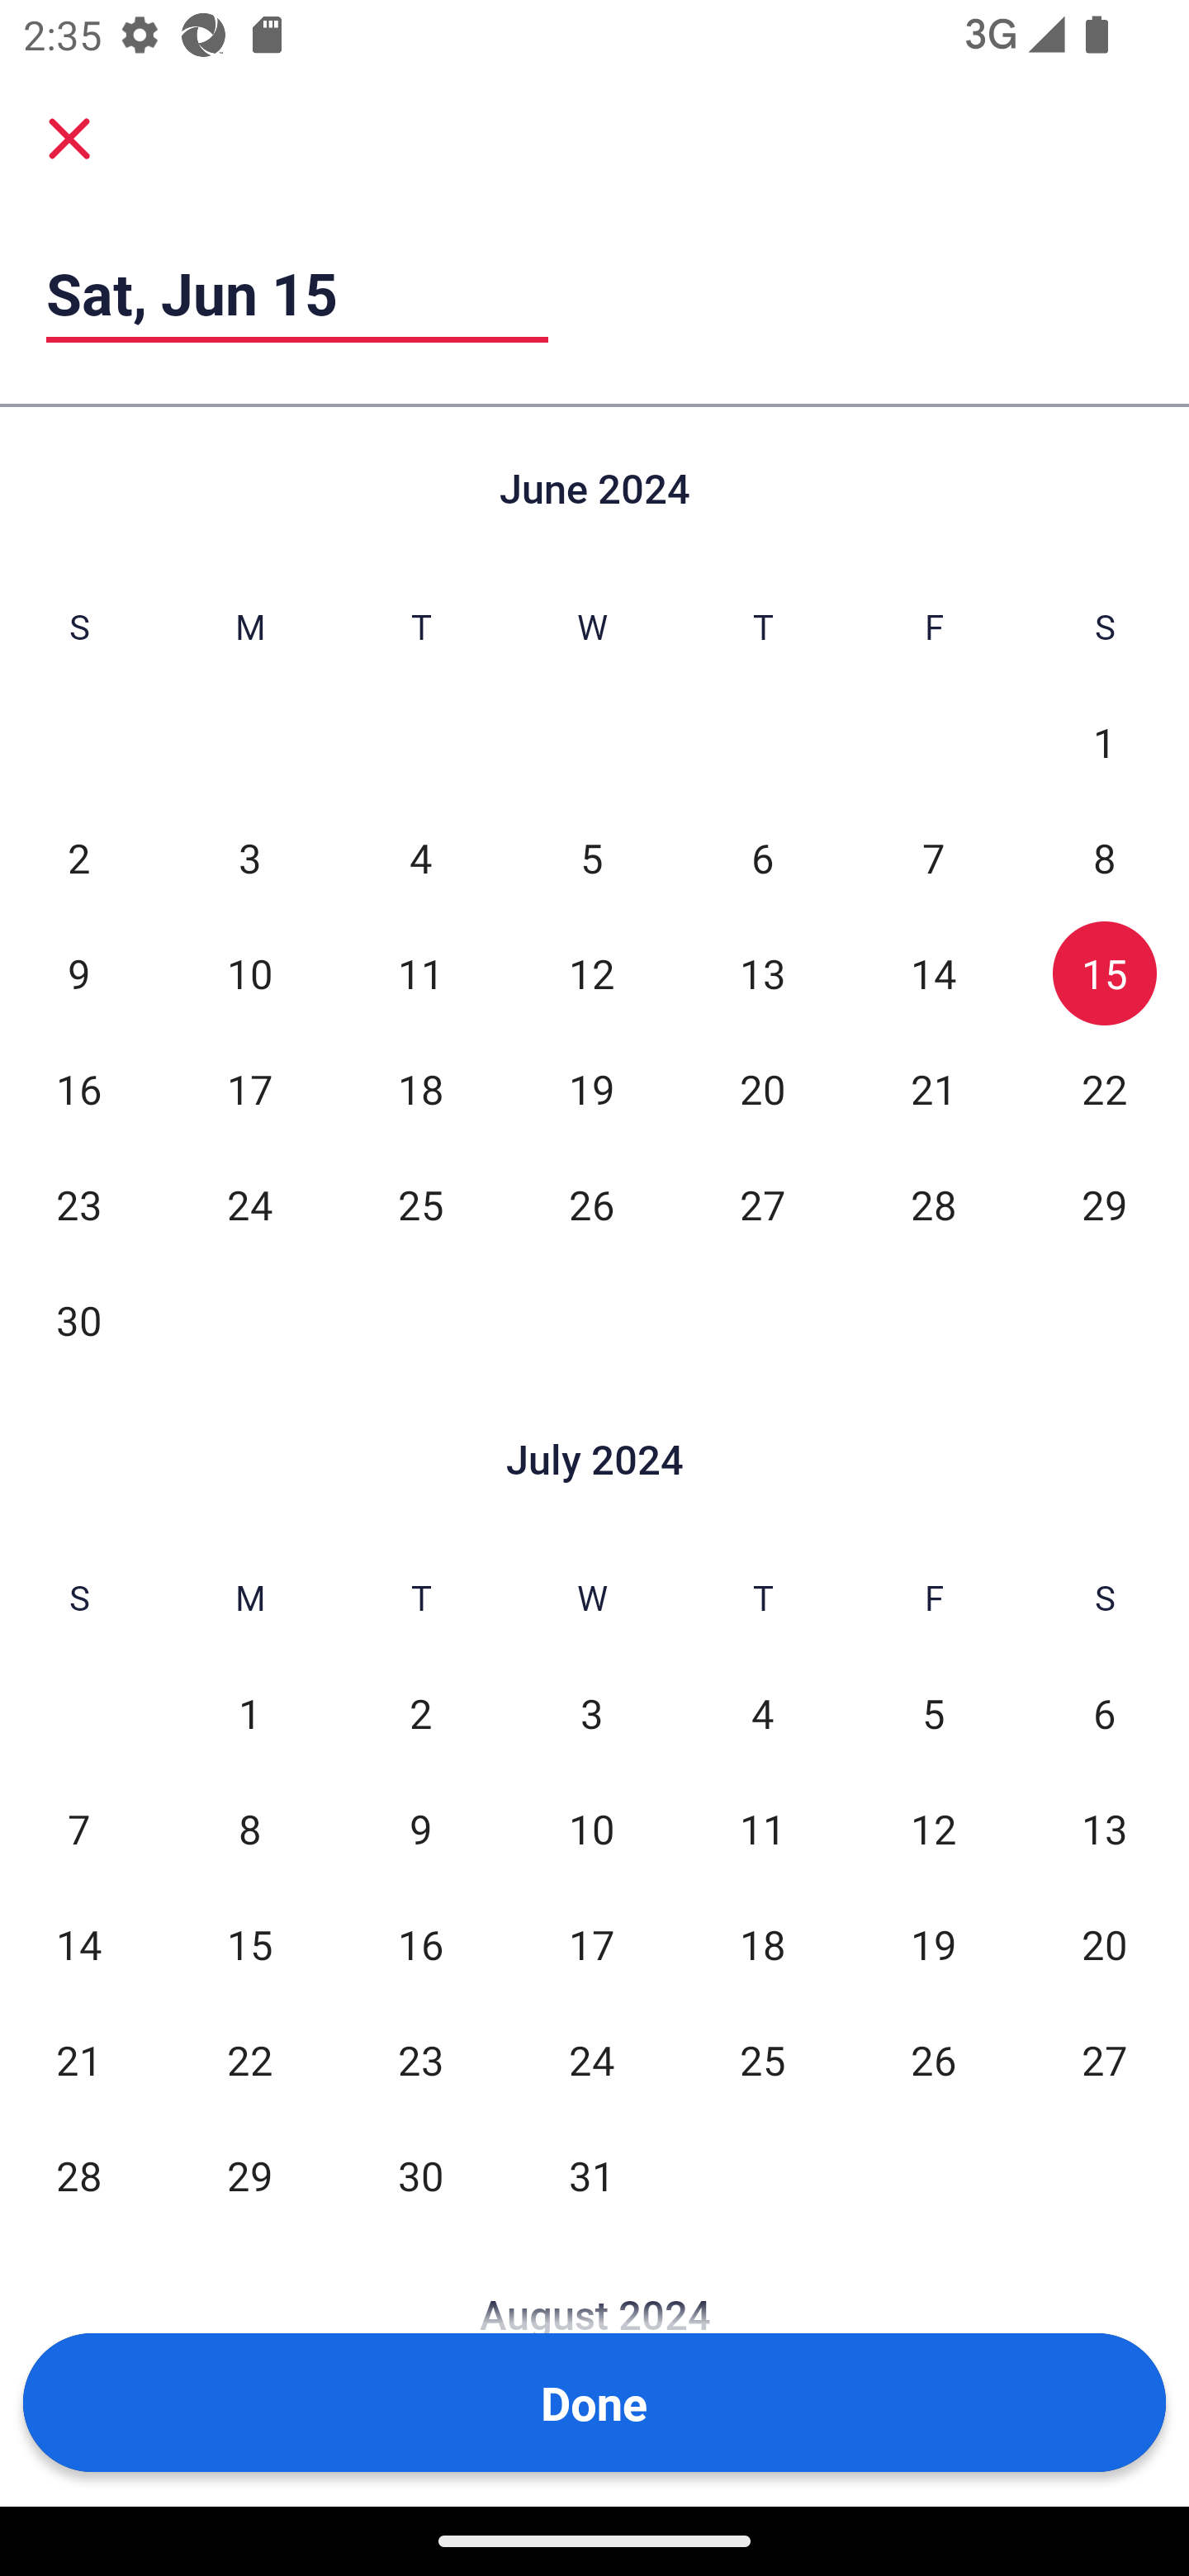 Image resolution: width=1189 pixels, height=2576 pixels. I want to click on 22 Mon, Jul 22, Not Selected, so click(249, 2059).